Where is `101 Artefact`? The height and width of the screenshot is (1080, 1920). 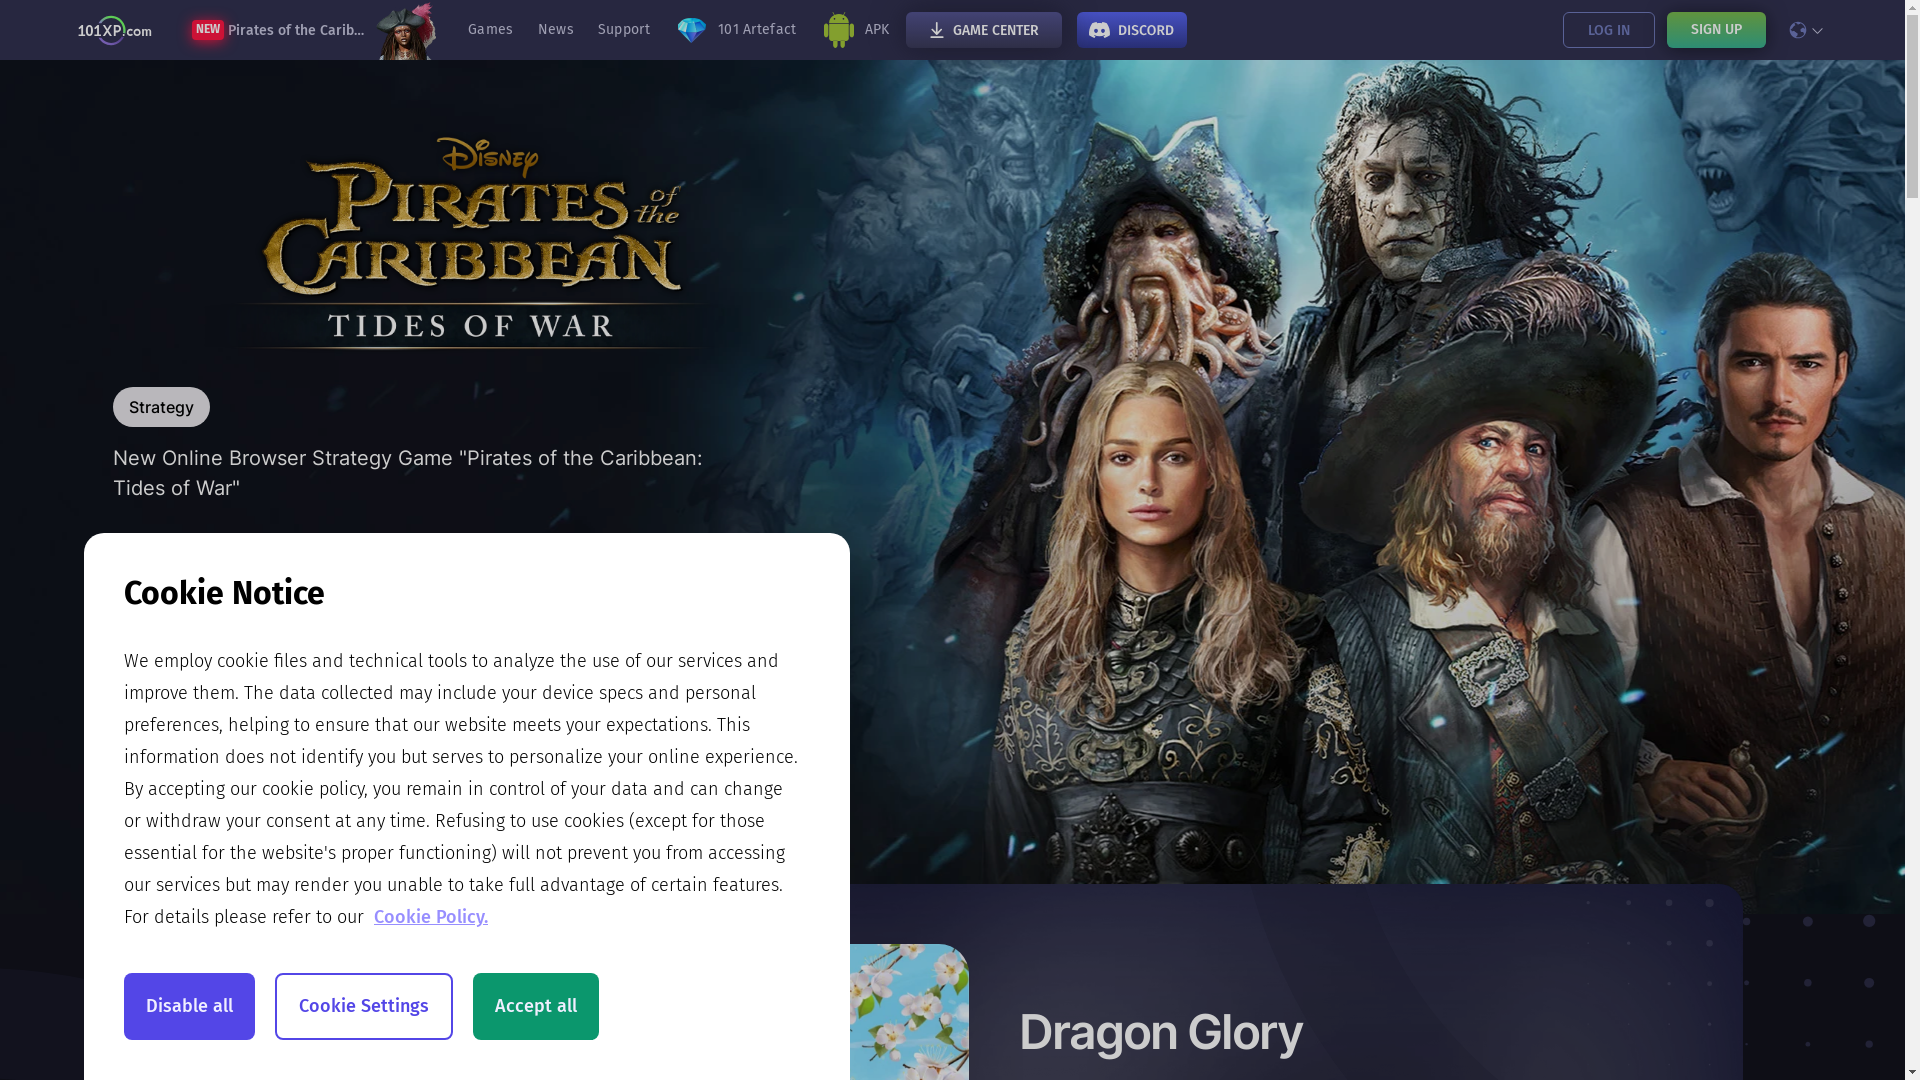
101 Artefact is located at coordinates (736, 30).